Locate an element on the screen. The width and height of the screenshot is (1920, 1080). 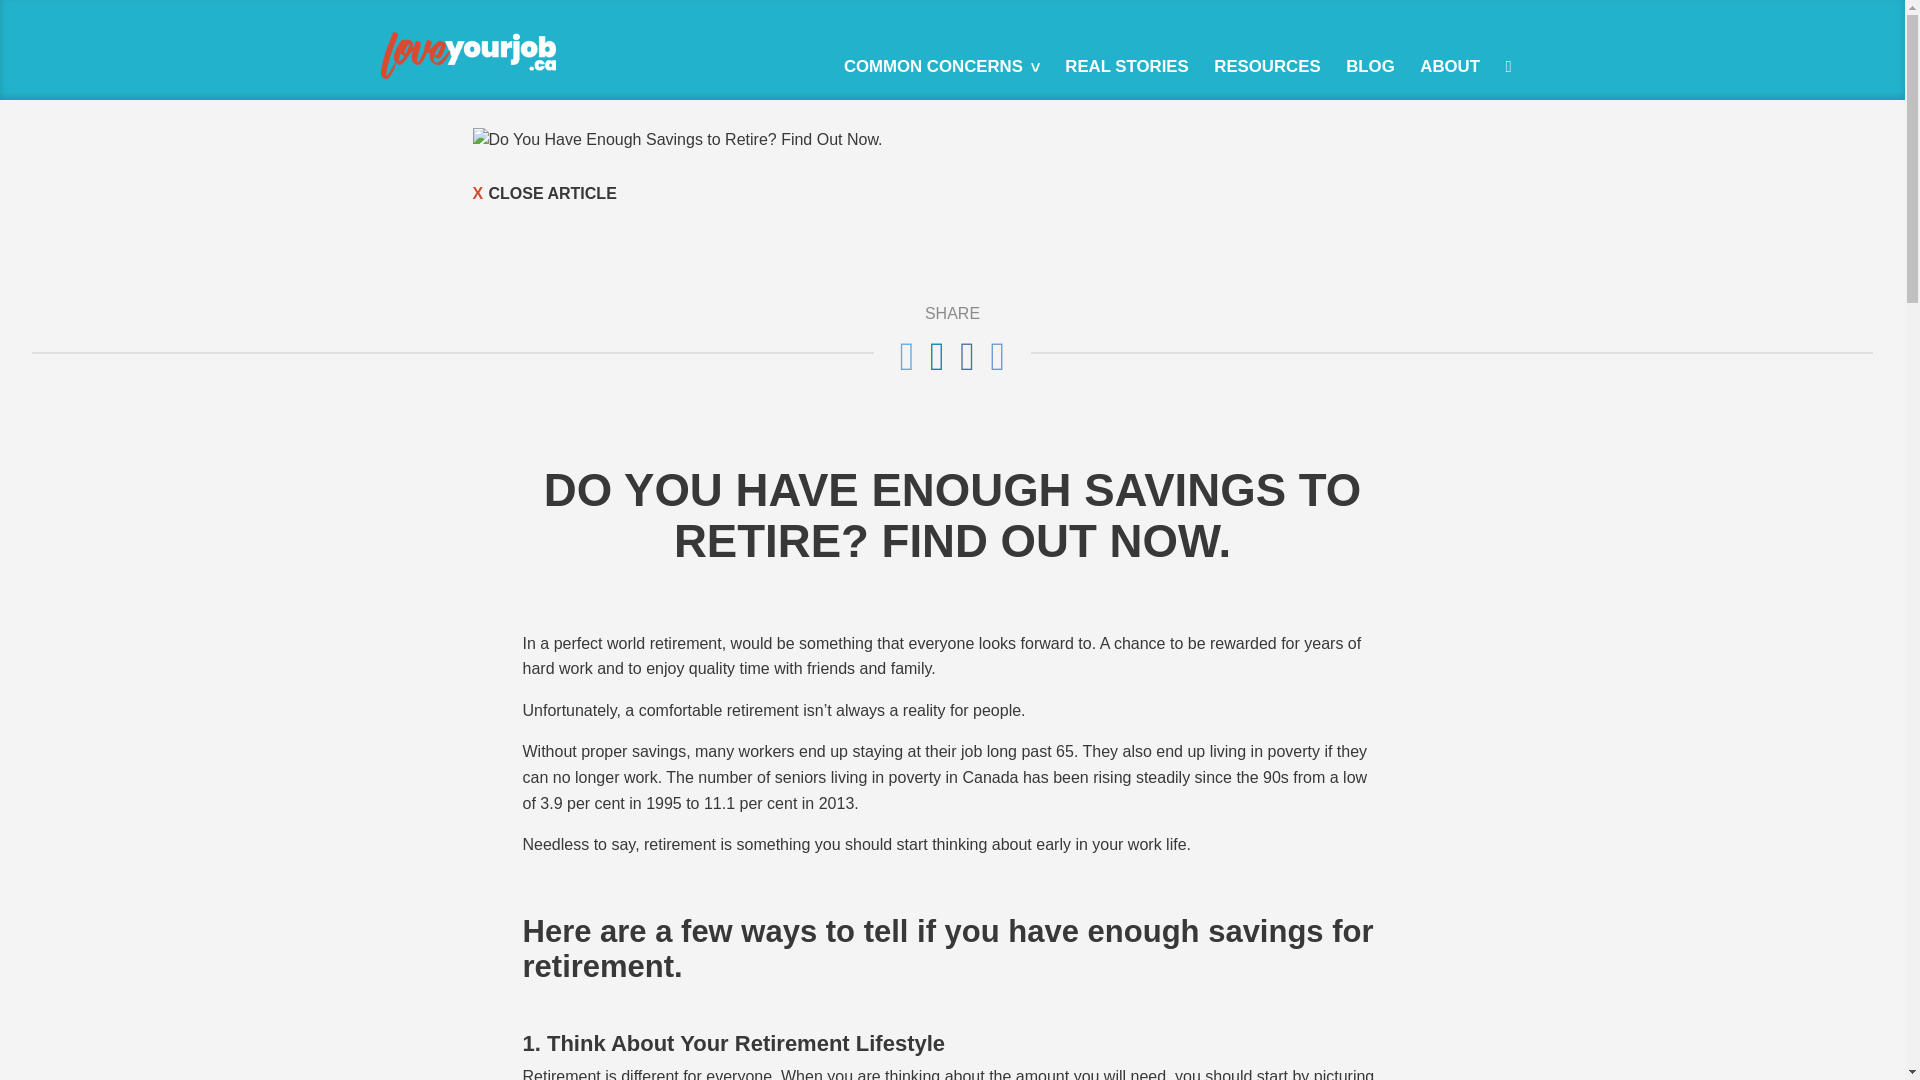
REAL STORIES is located at coordinates (1126, 67).